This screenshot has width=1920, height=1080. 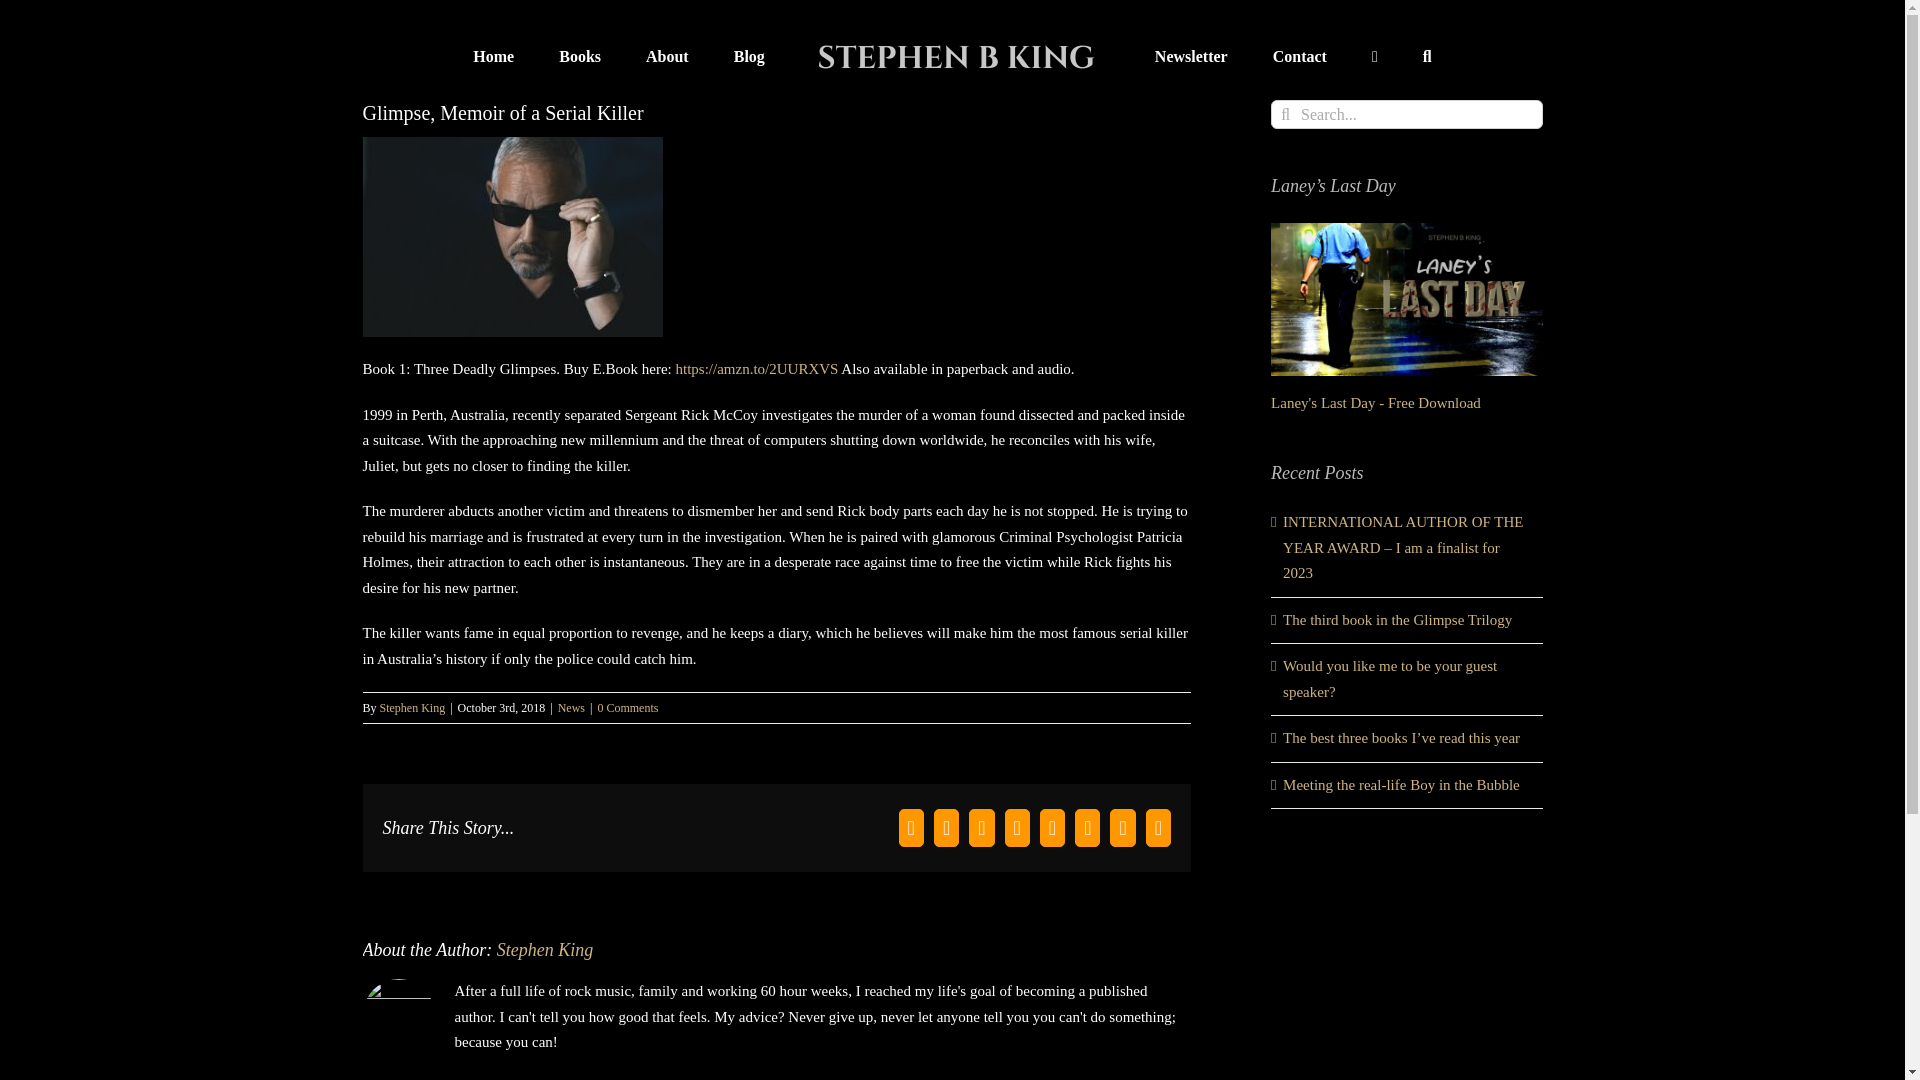 What do you see at coordinates (412, 707) in the screenshot?
I see `Posts by Stephen King` at bounding box center [412, 707].